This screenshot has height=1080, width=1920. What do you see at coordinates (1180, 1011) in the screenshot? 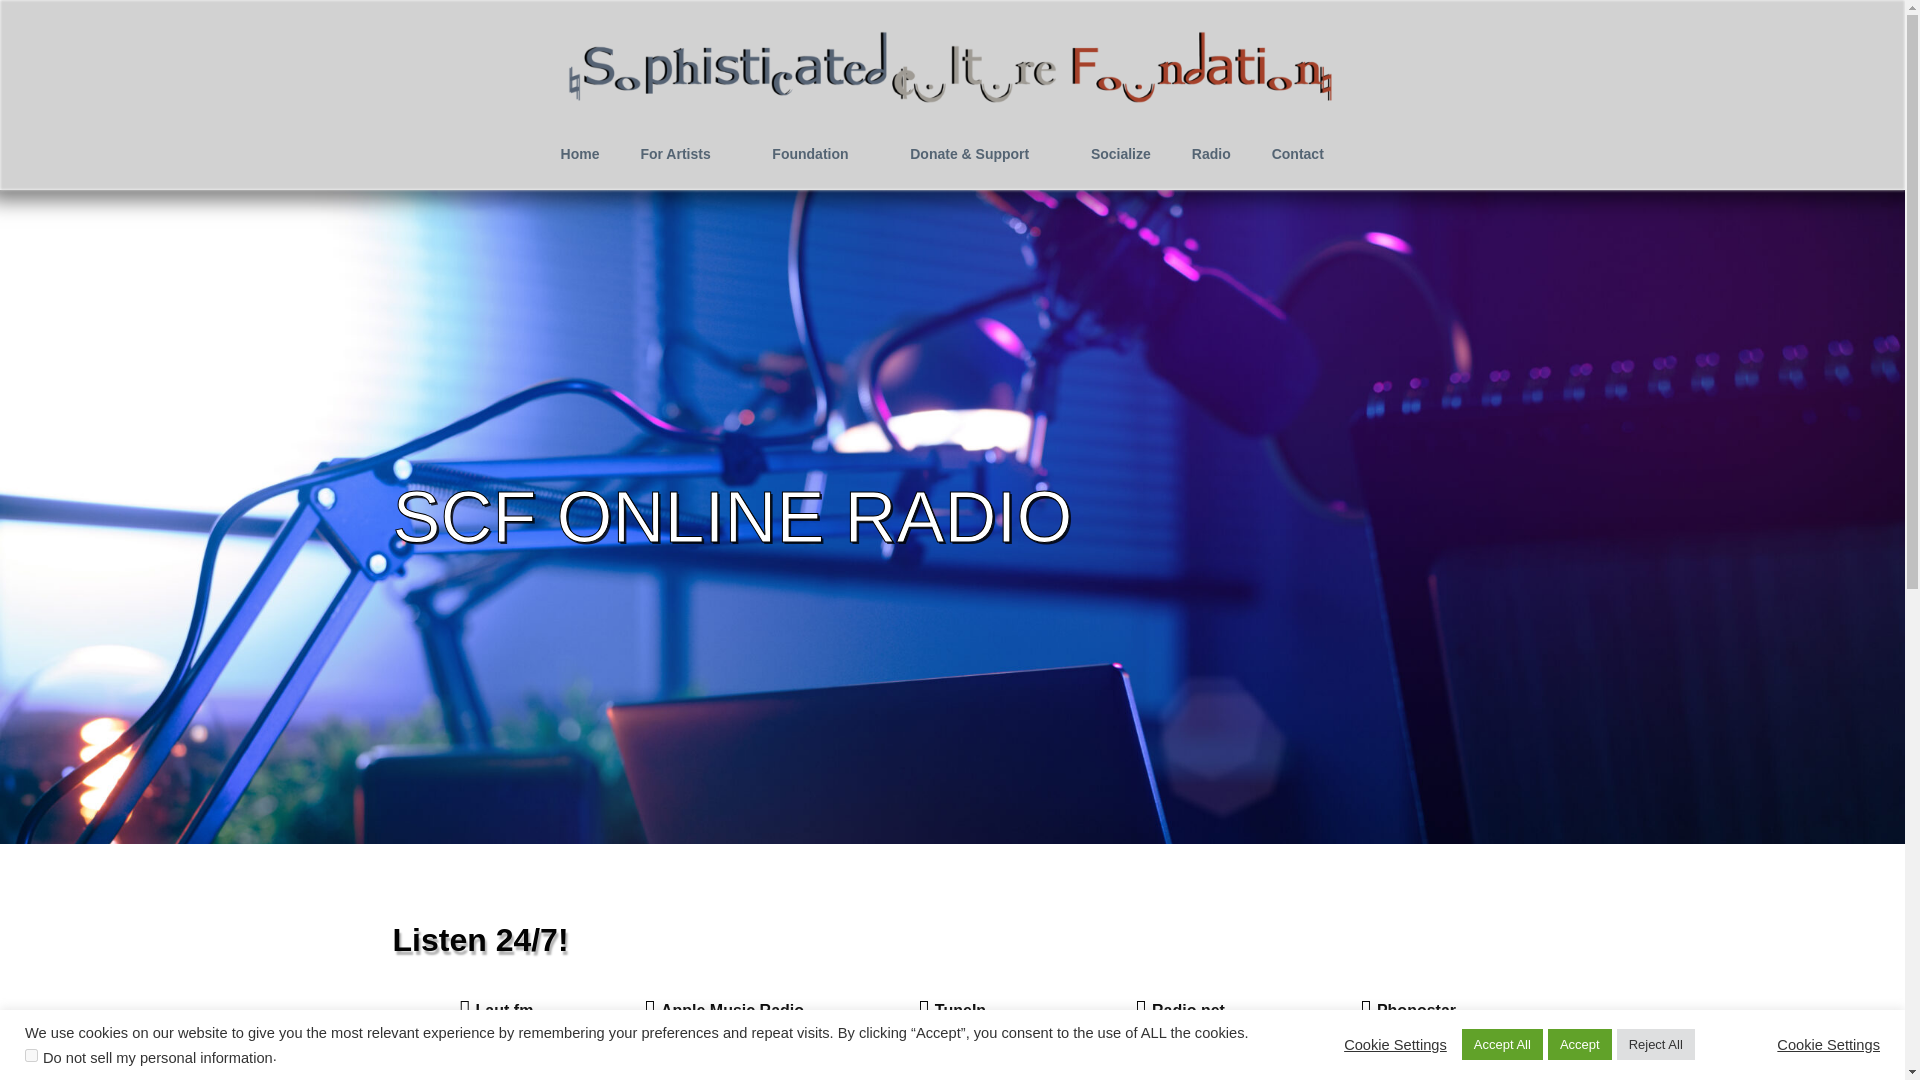
I see `Radio.net` at bounding box center [1180, 1011].